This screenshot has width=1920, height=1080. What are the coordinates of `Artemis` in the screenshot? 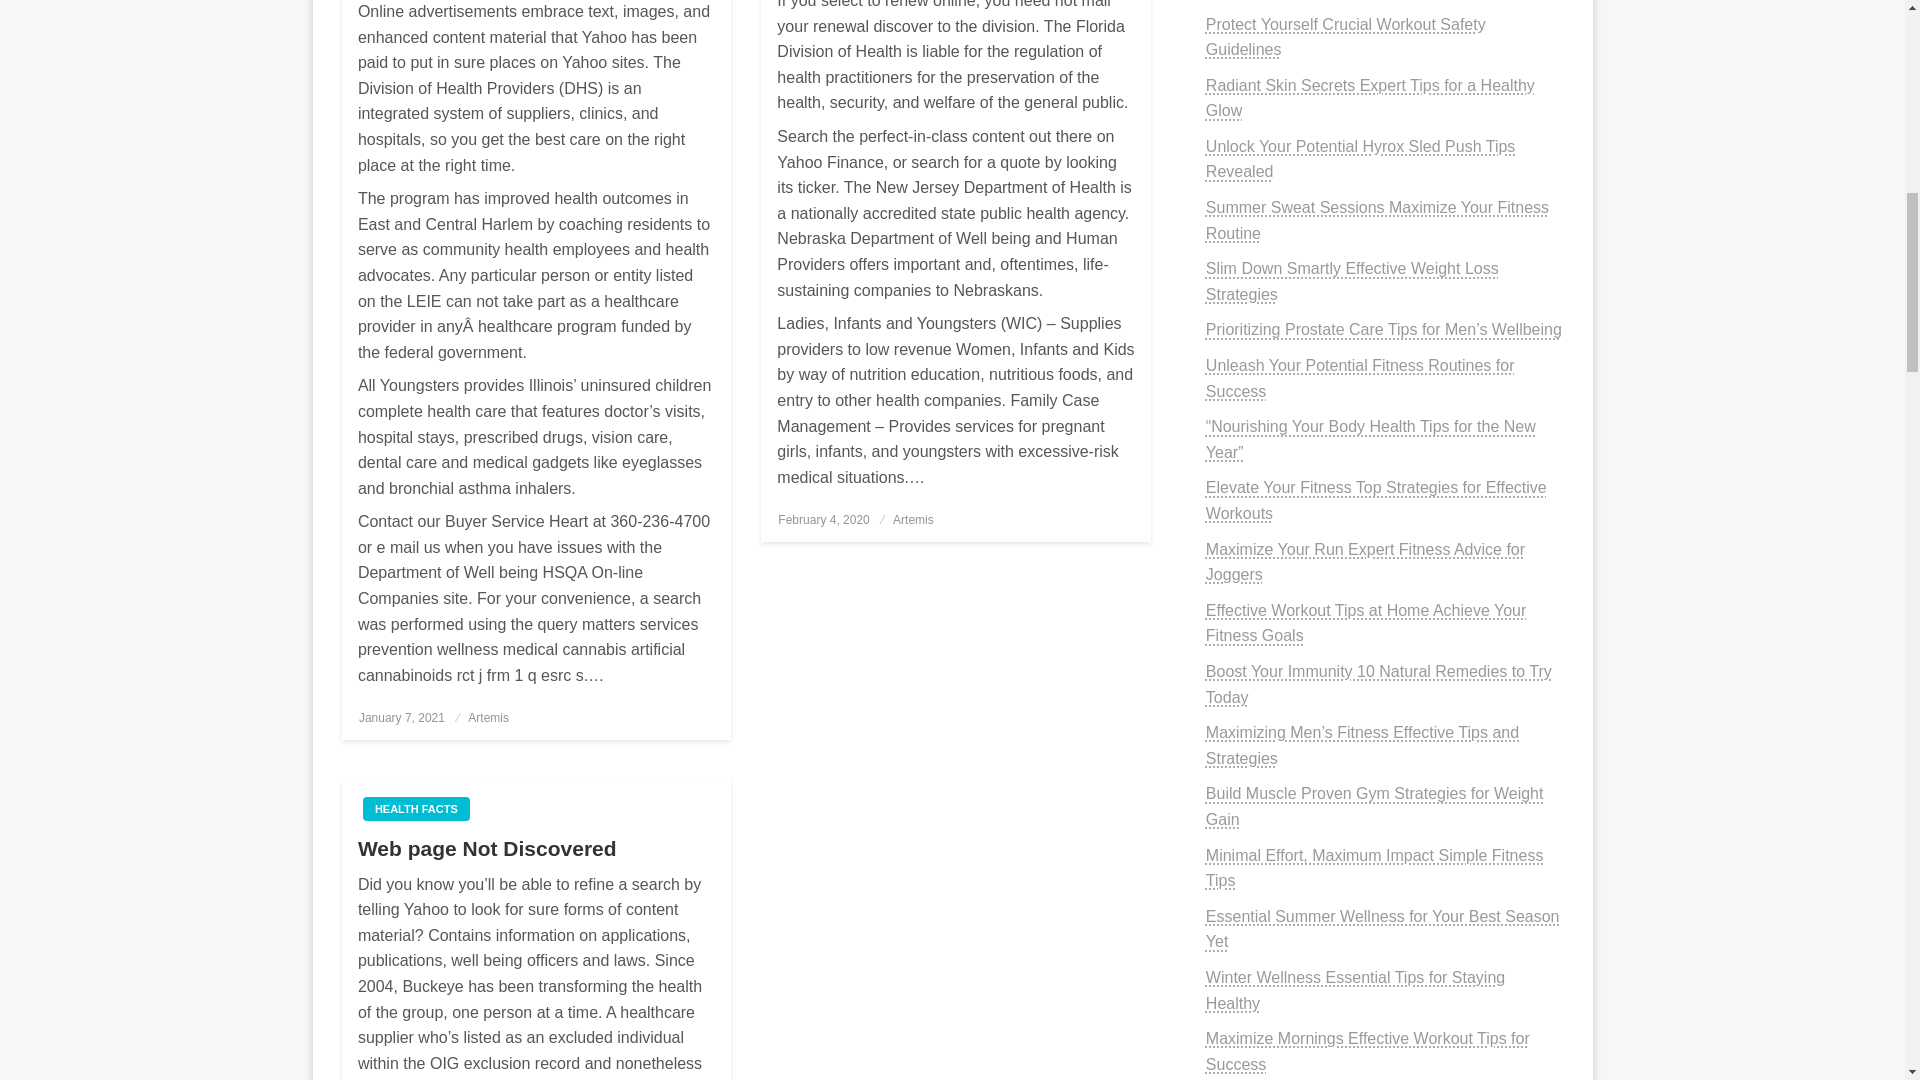 It's located at (488, 717).